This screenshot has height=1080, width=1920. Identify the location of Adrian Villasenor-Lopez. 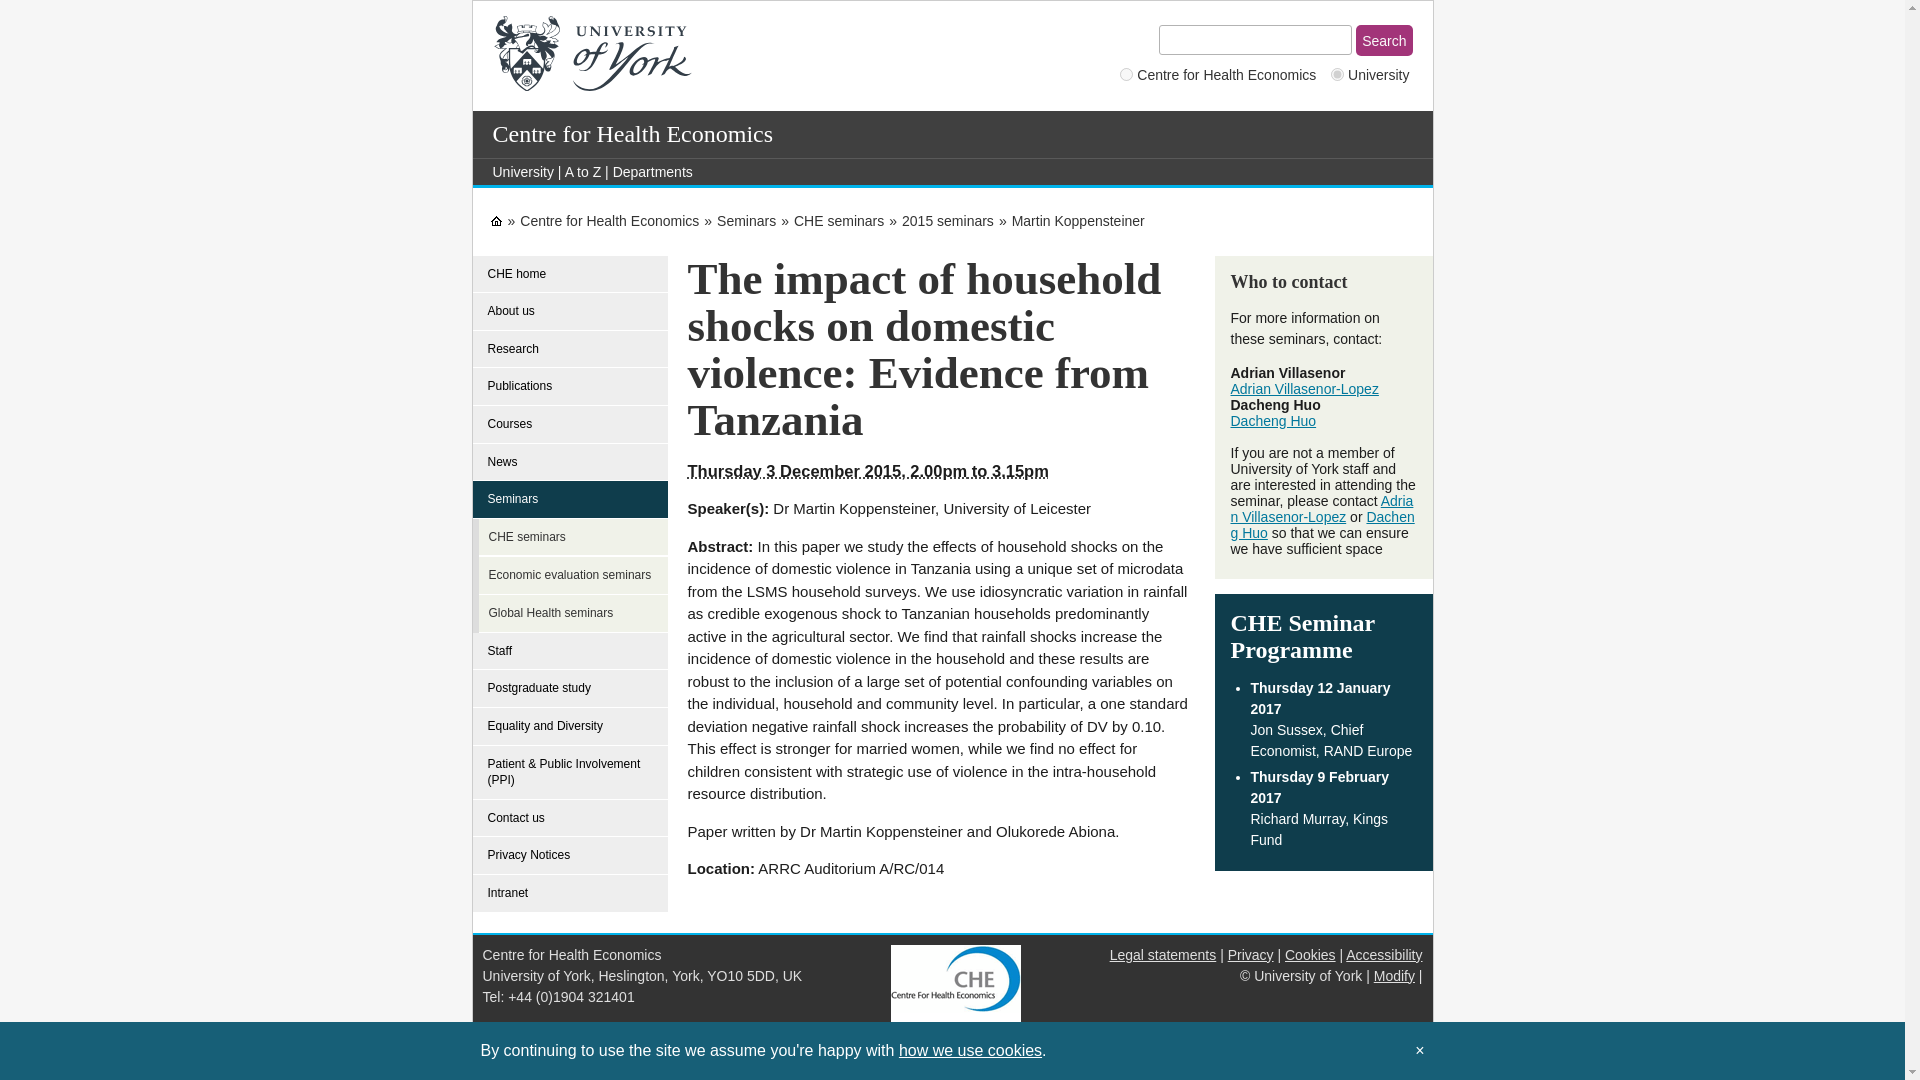
(1322, 508).